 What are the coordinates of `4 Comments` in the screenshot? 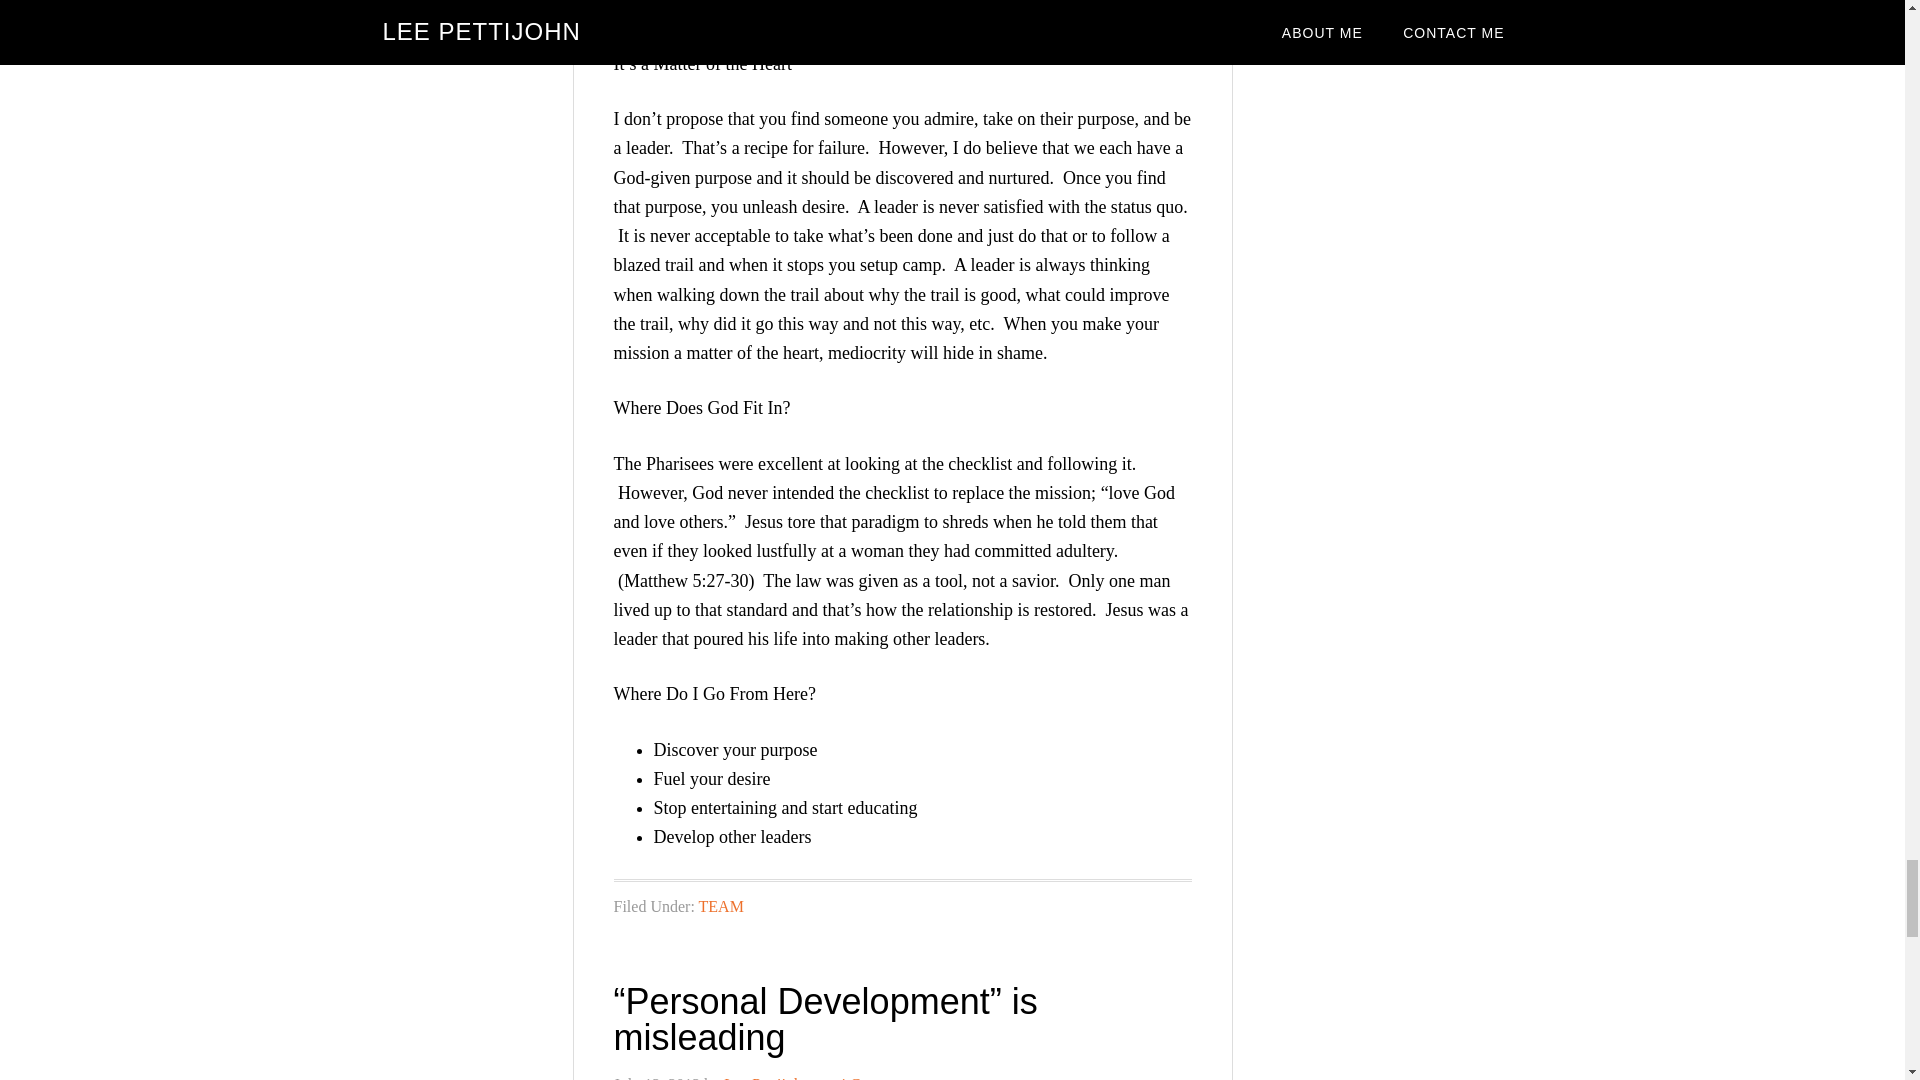 It's located at (878, 1078).